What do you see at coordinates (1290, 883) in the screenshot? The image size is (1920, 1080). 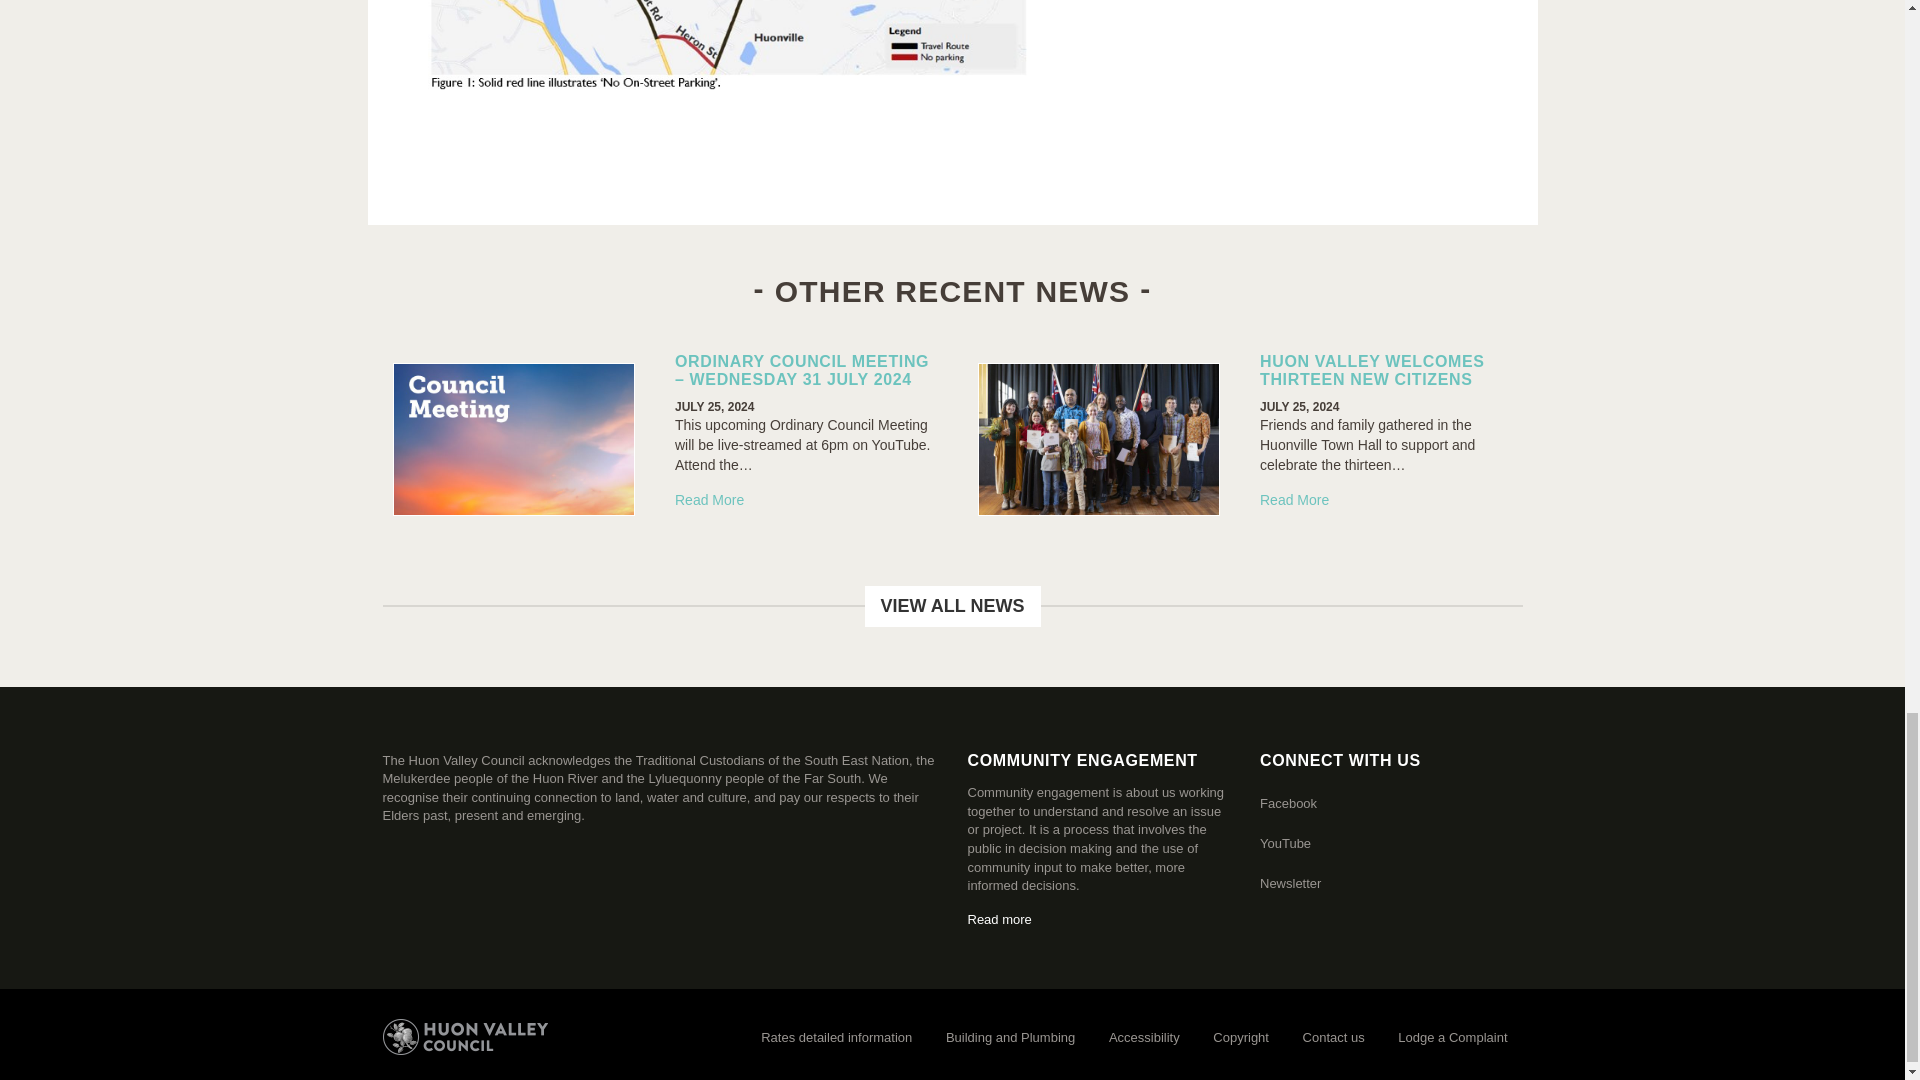 I see `Newsletter` at bounding box center [1290, 883].